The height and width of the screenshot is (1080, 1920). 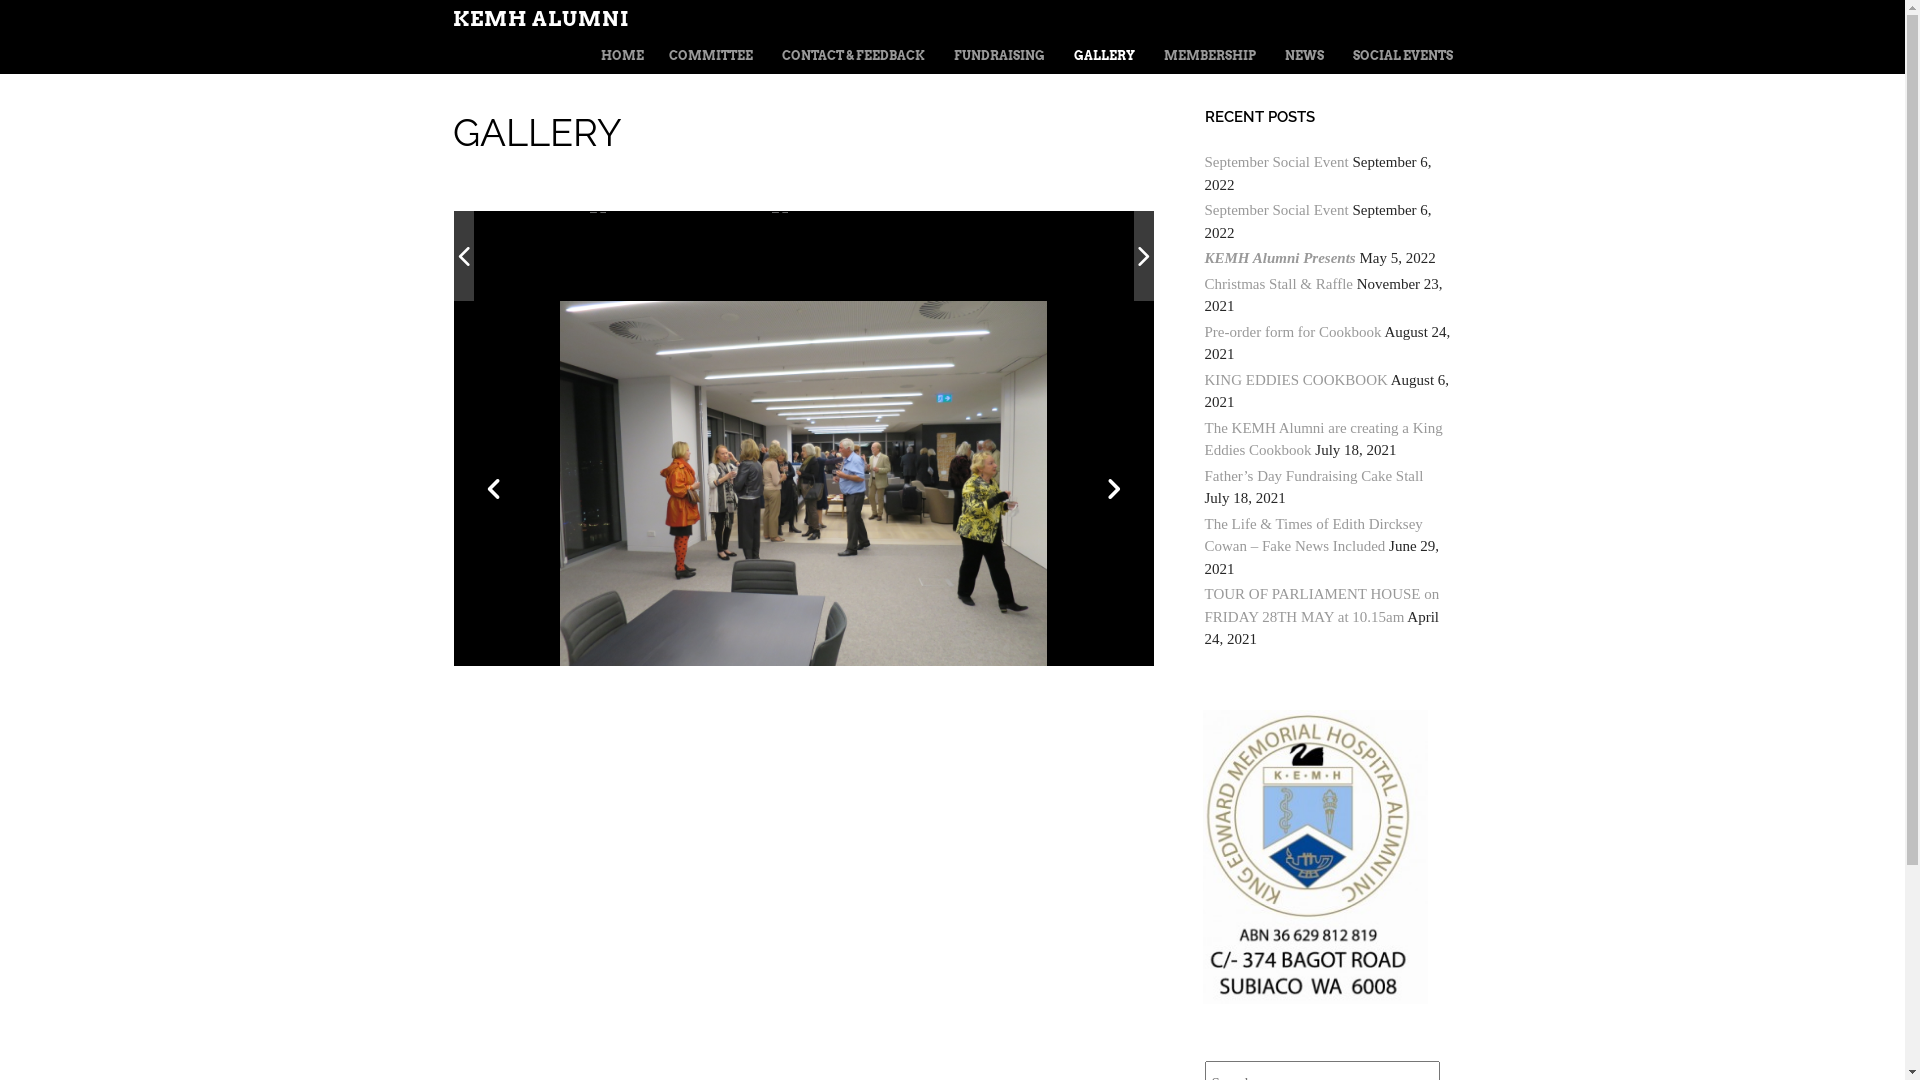 I want to click on KEMH ALUMNI, so click(x=540, y=19).